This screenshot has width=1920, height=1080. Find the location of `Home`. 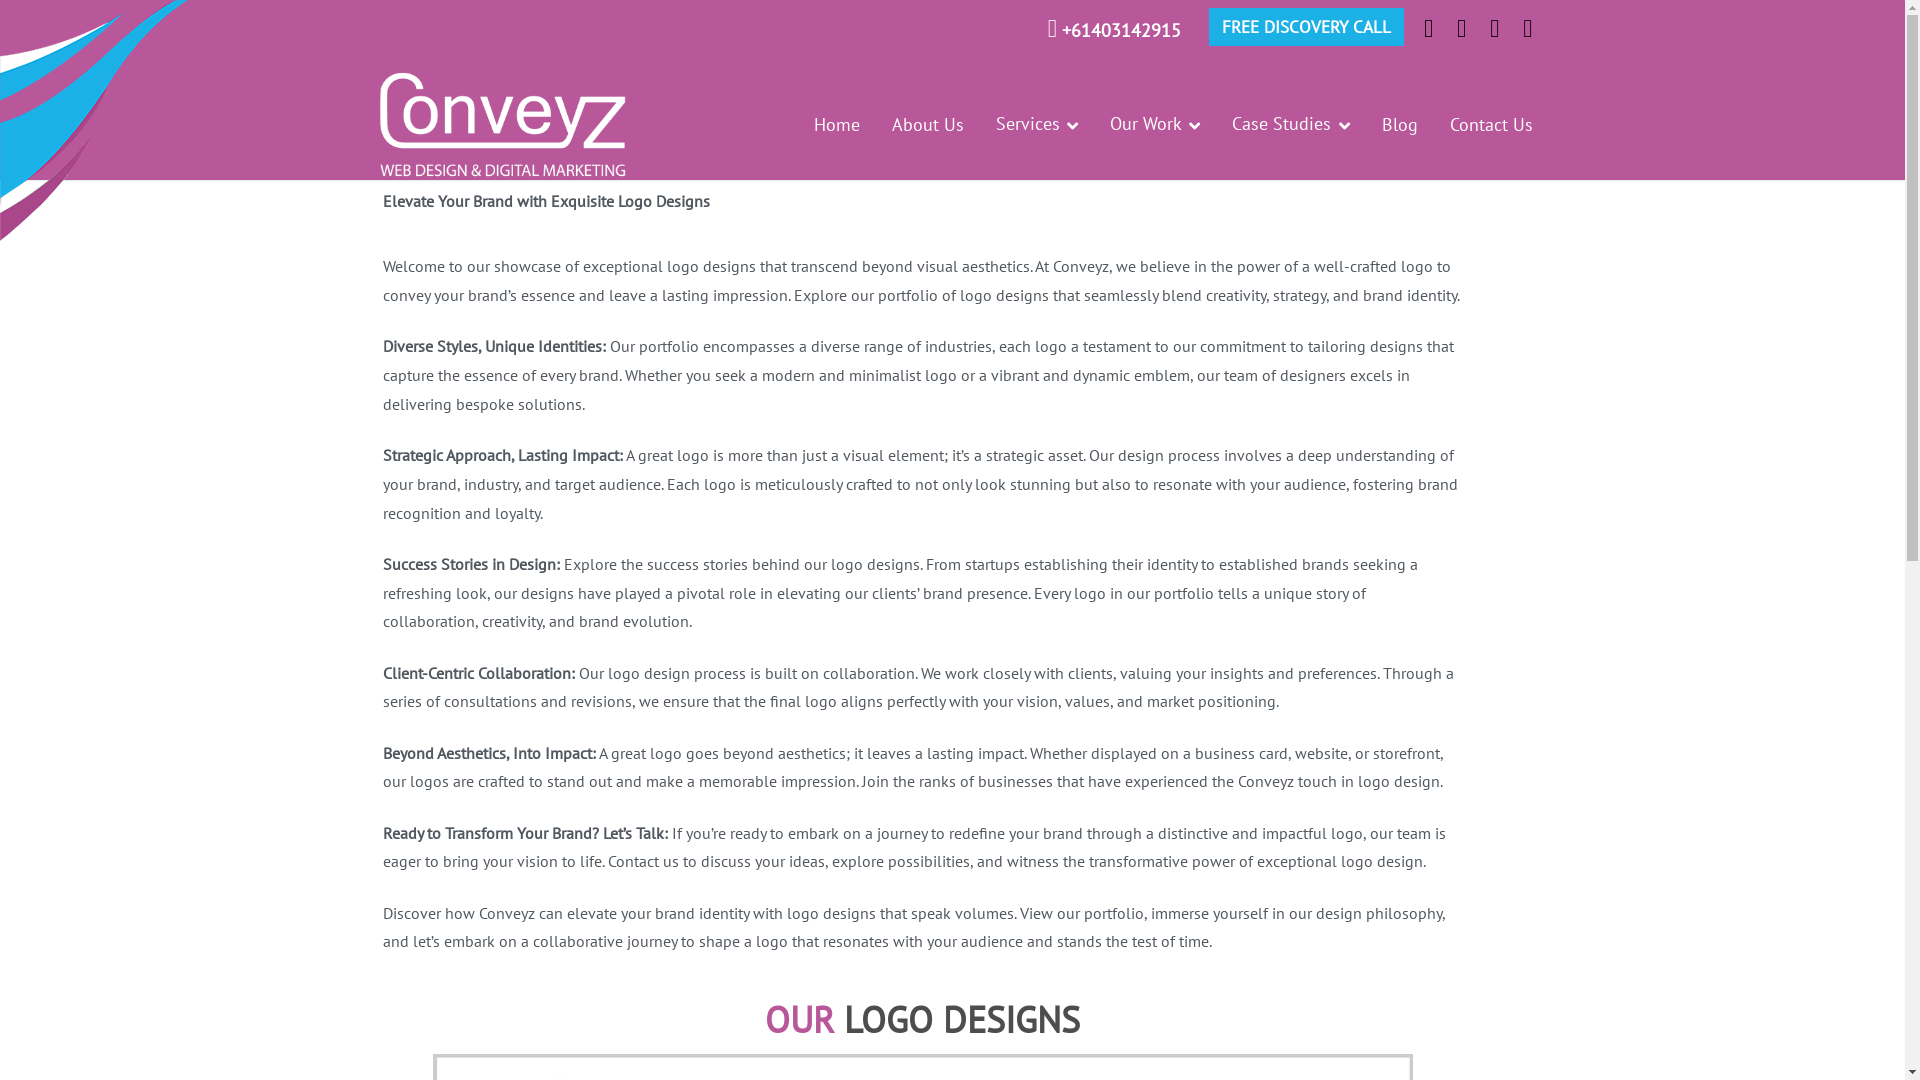

Home is located at coordinates (837, 125).